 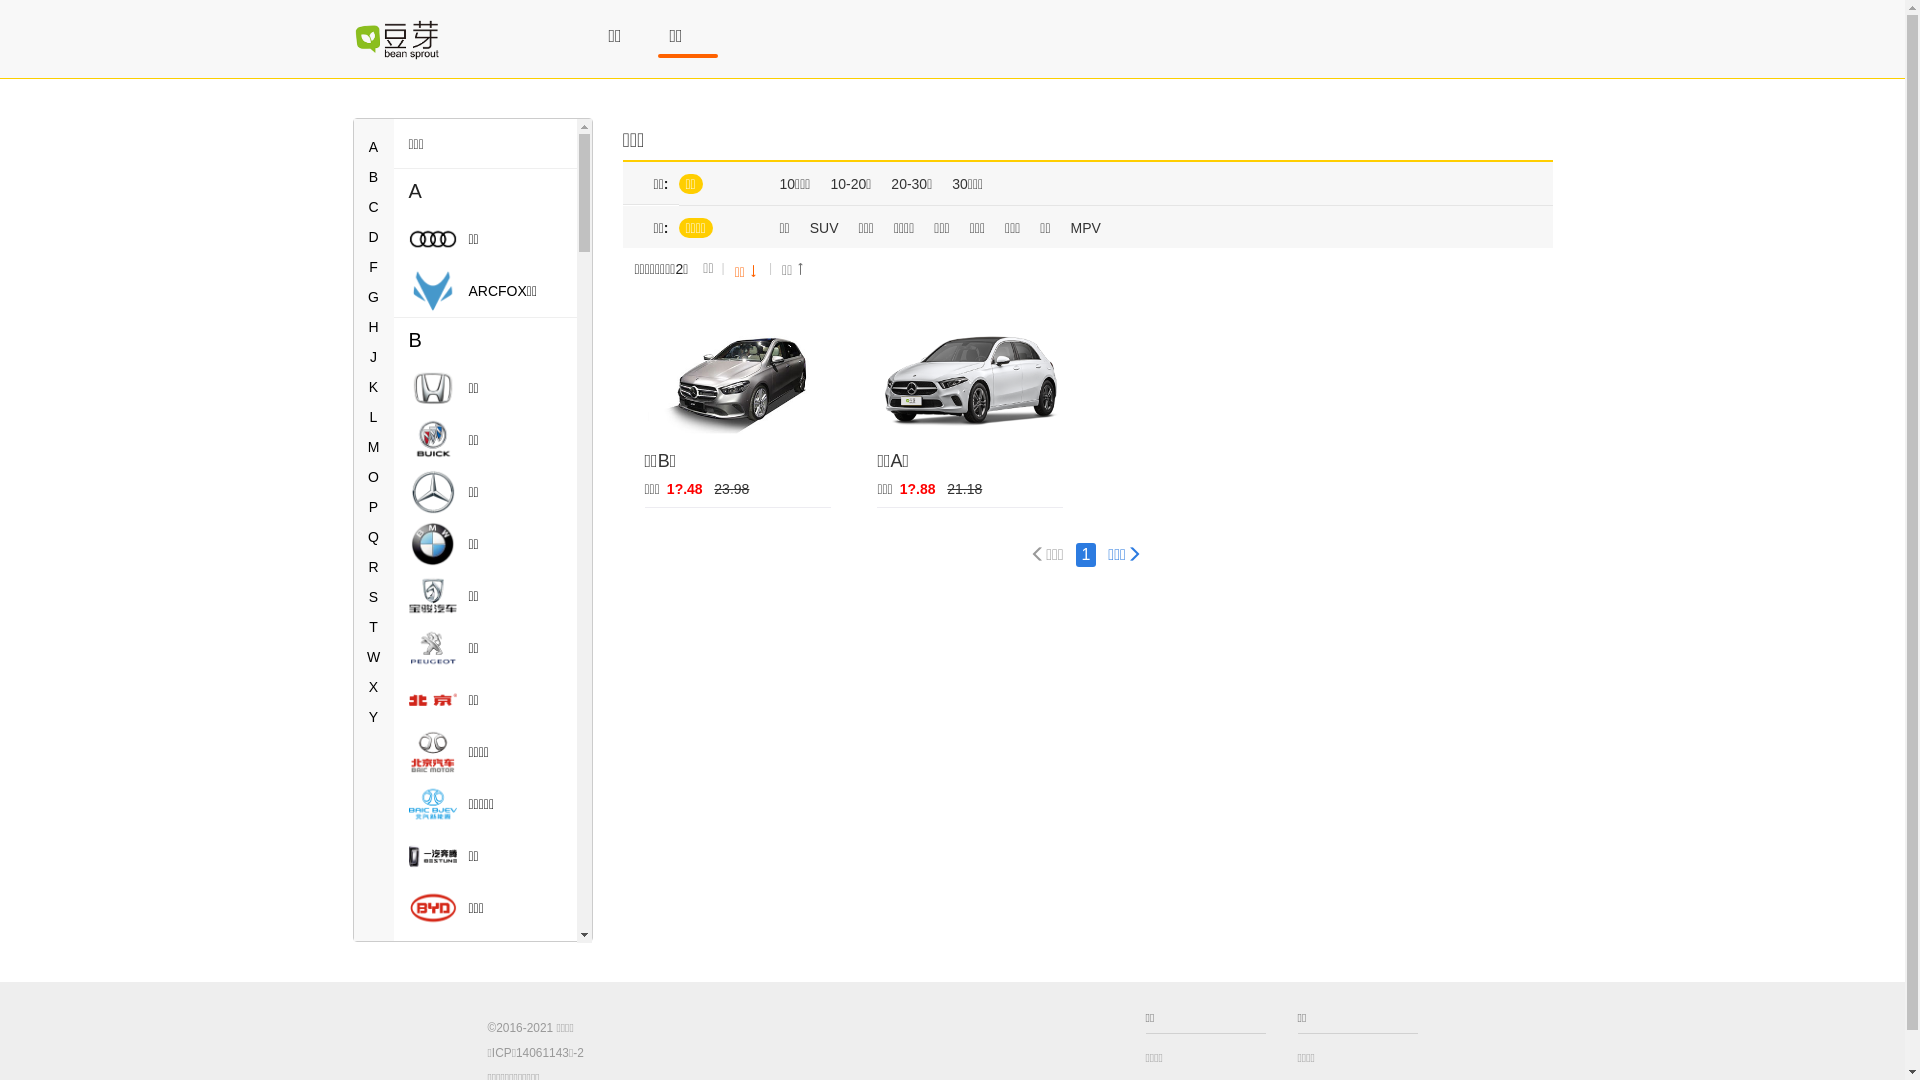 I want to click on Q, so click(x=374, y=537).